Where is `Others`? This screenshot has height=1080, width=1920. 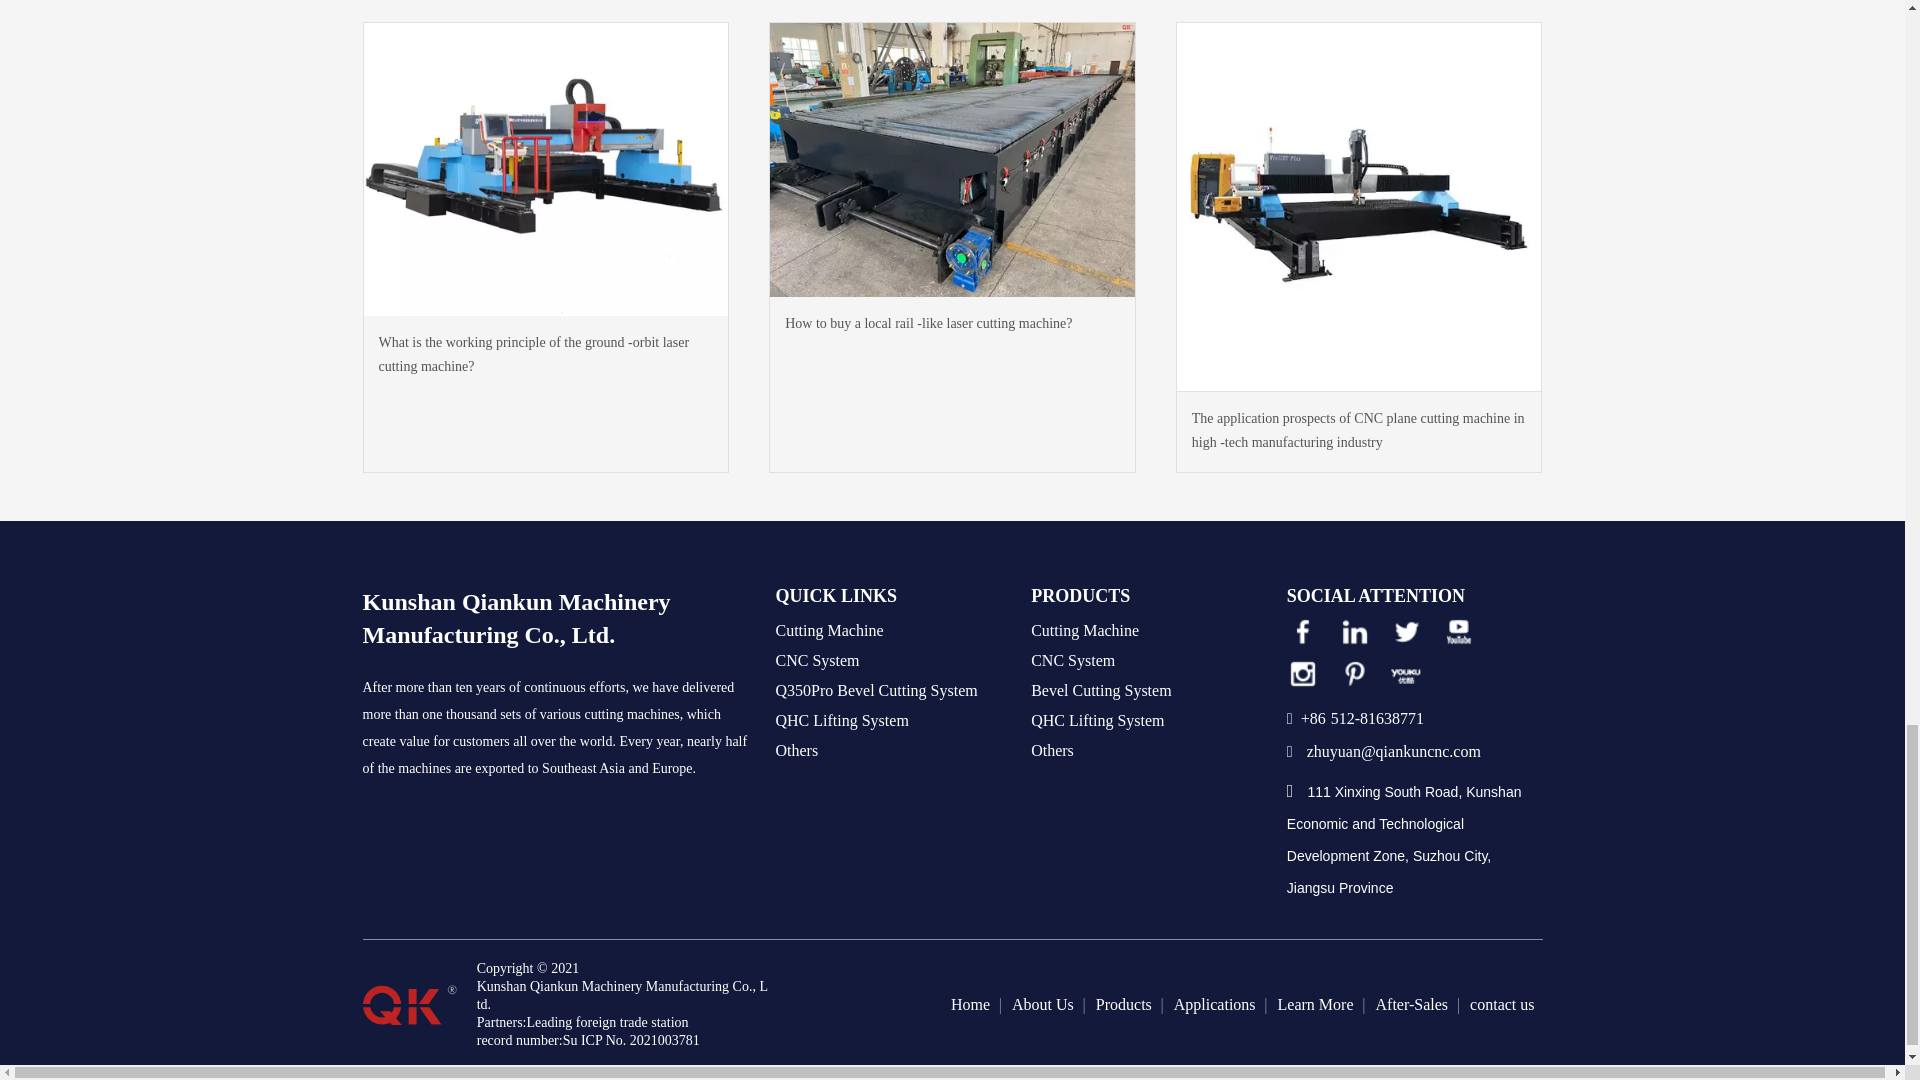
Others is located at coordinates (797, 750).